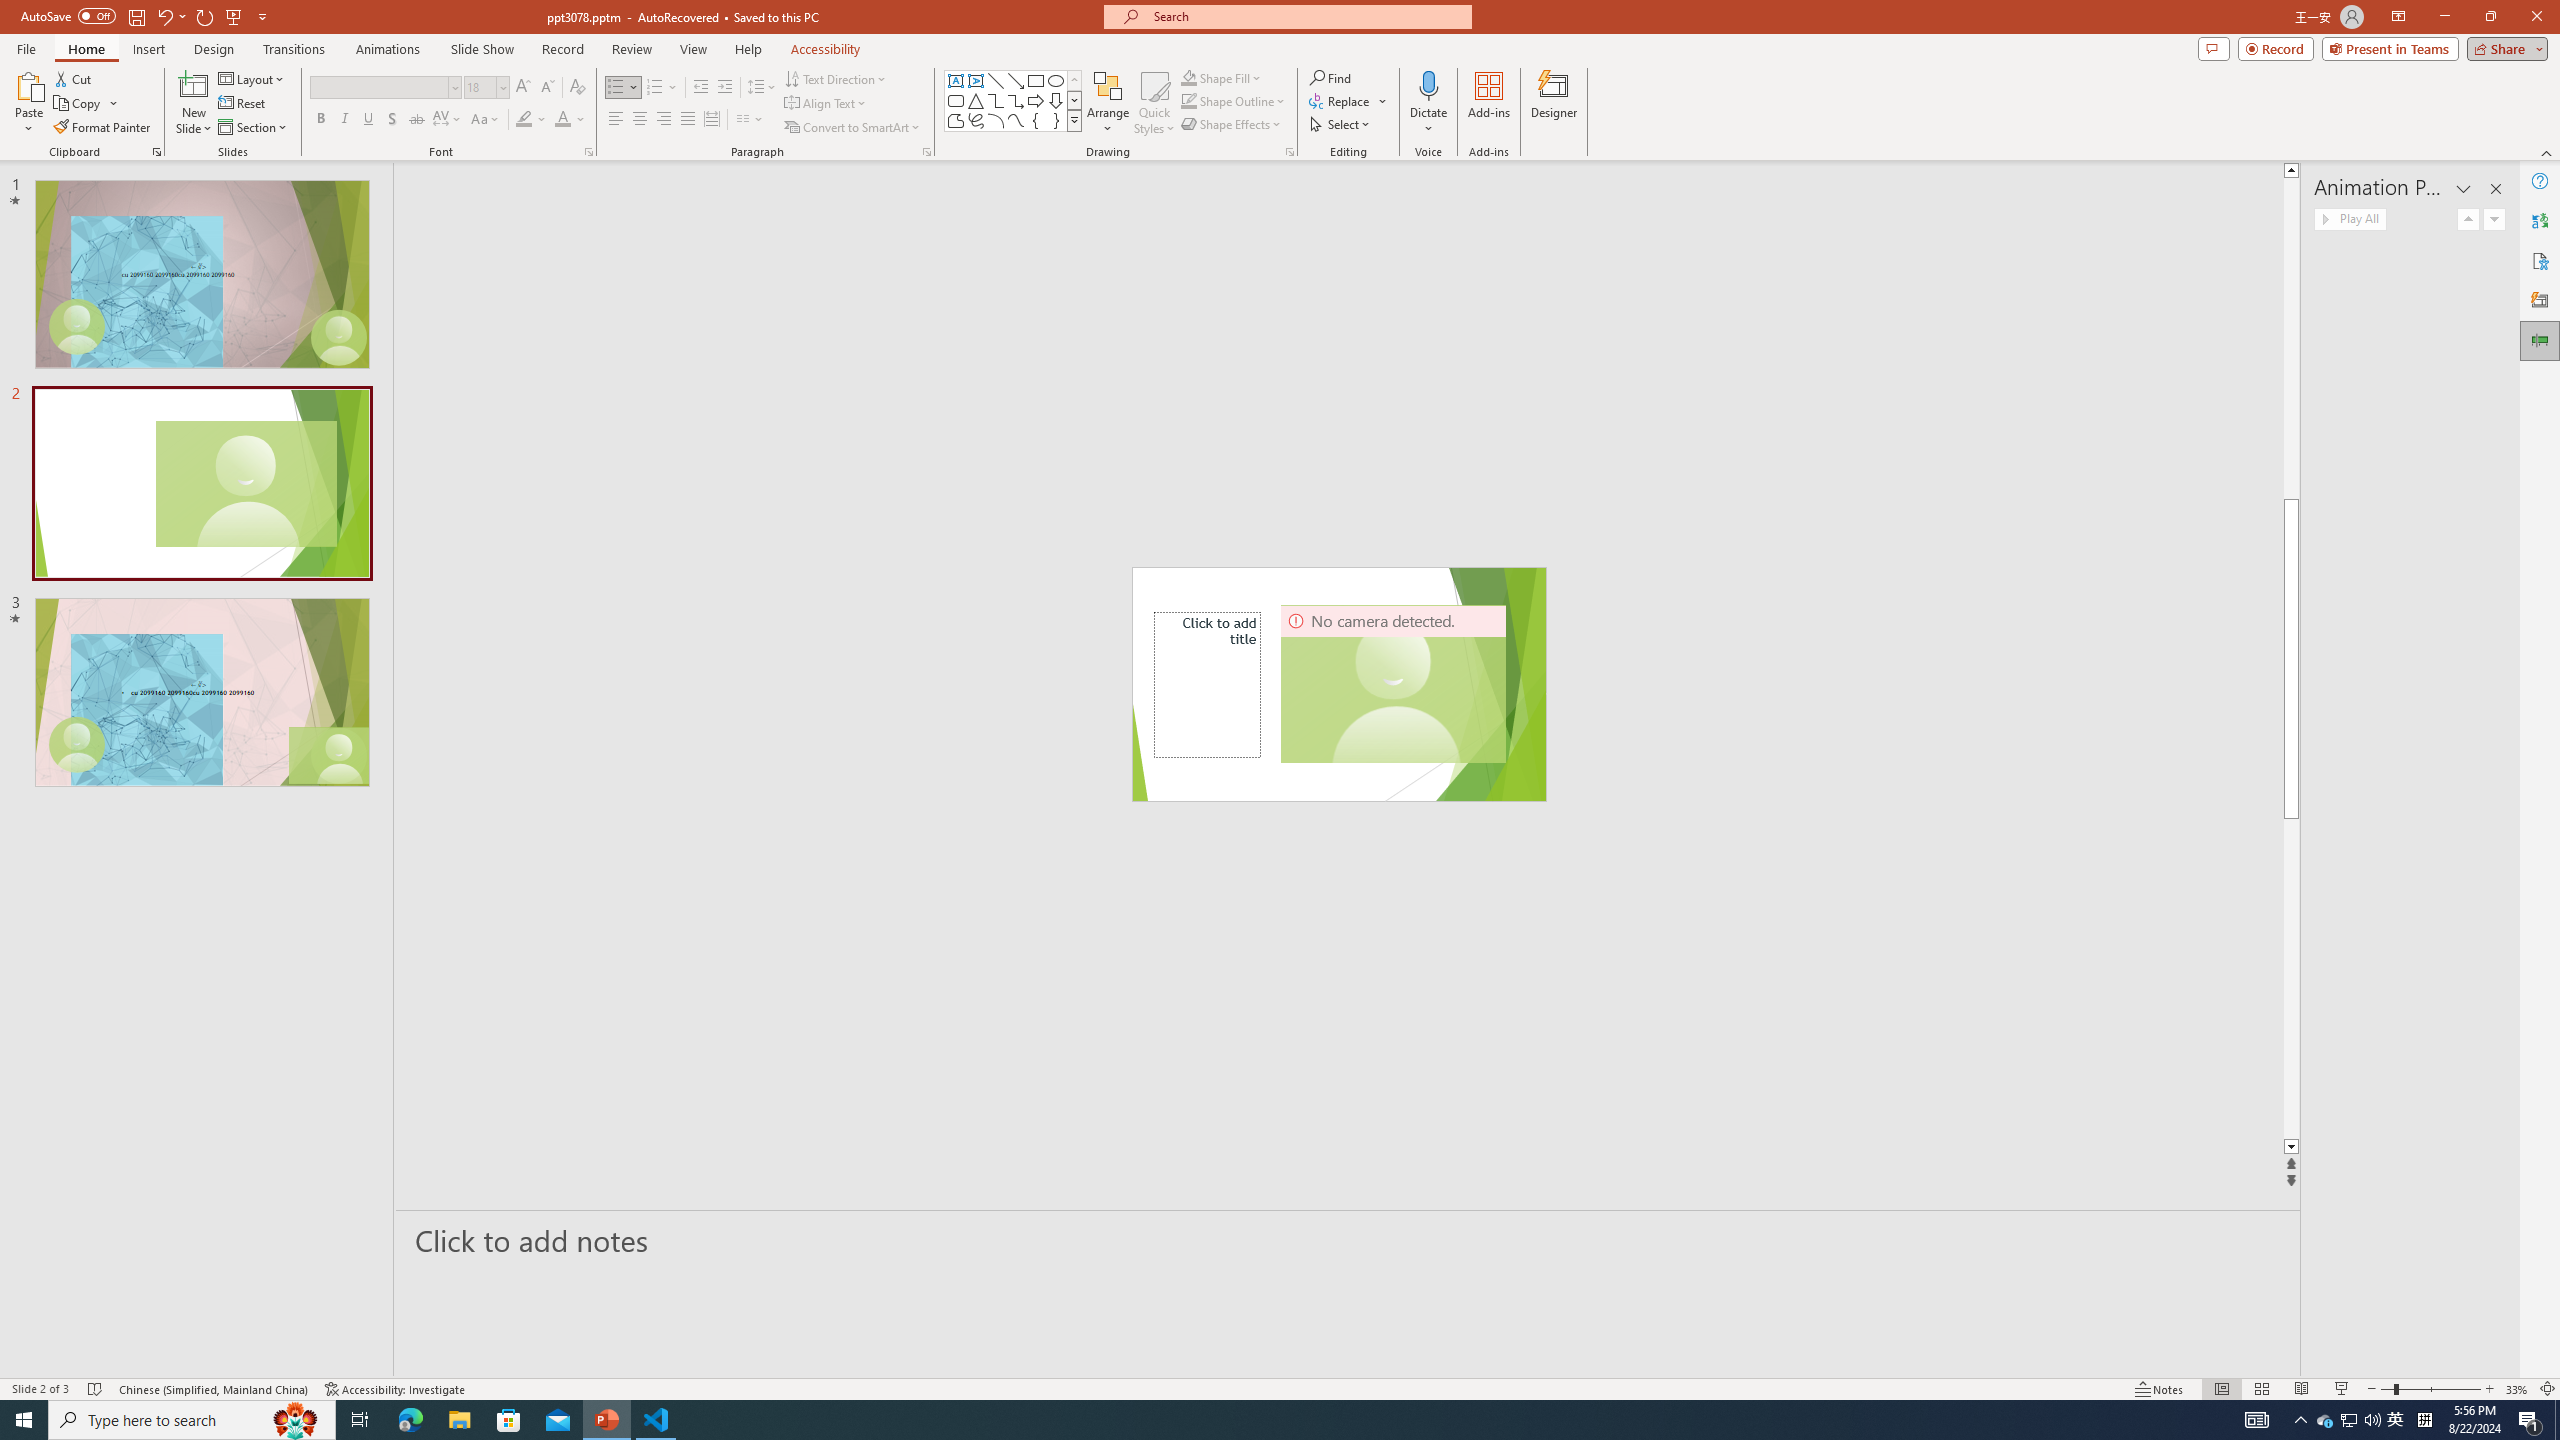  I want to click on Line down, so click(2290, 1148).